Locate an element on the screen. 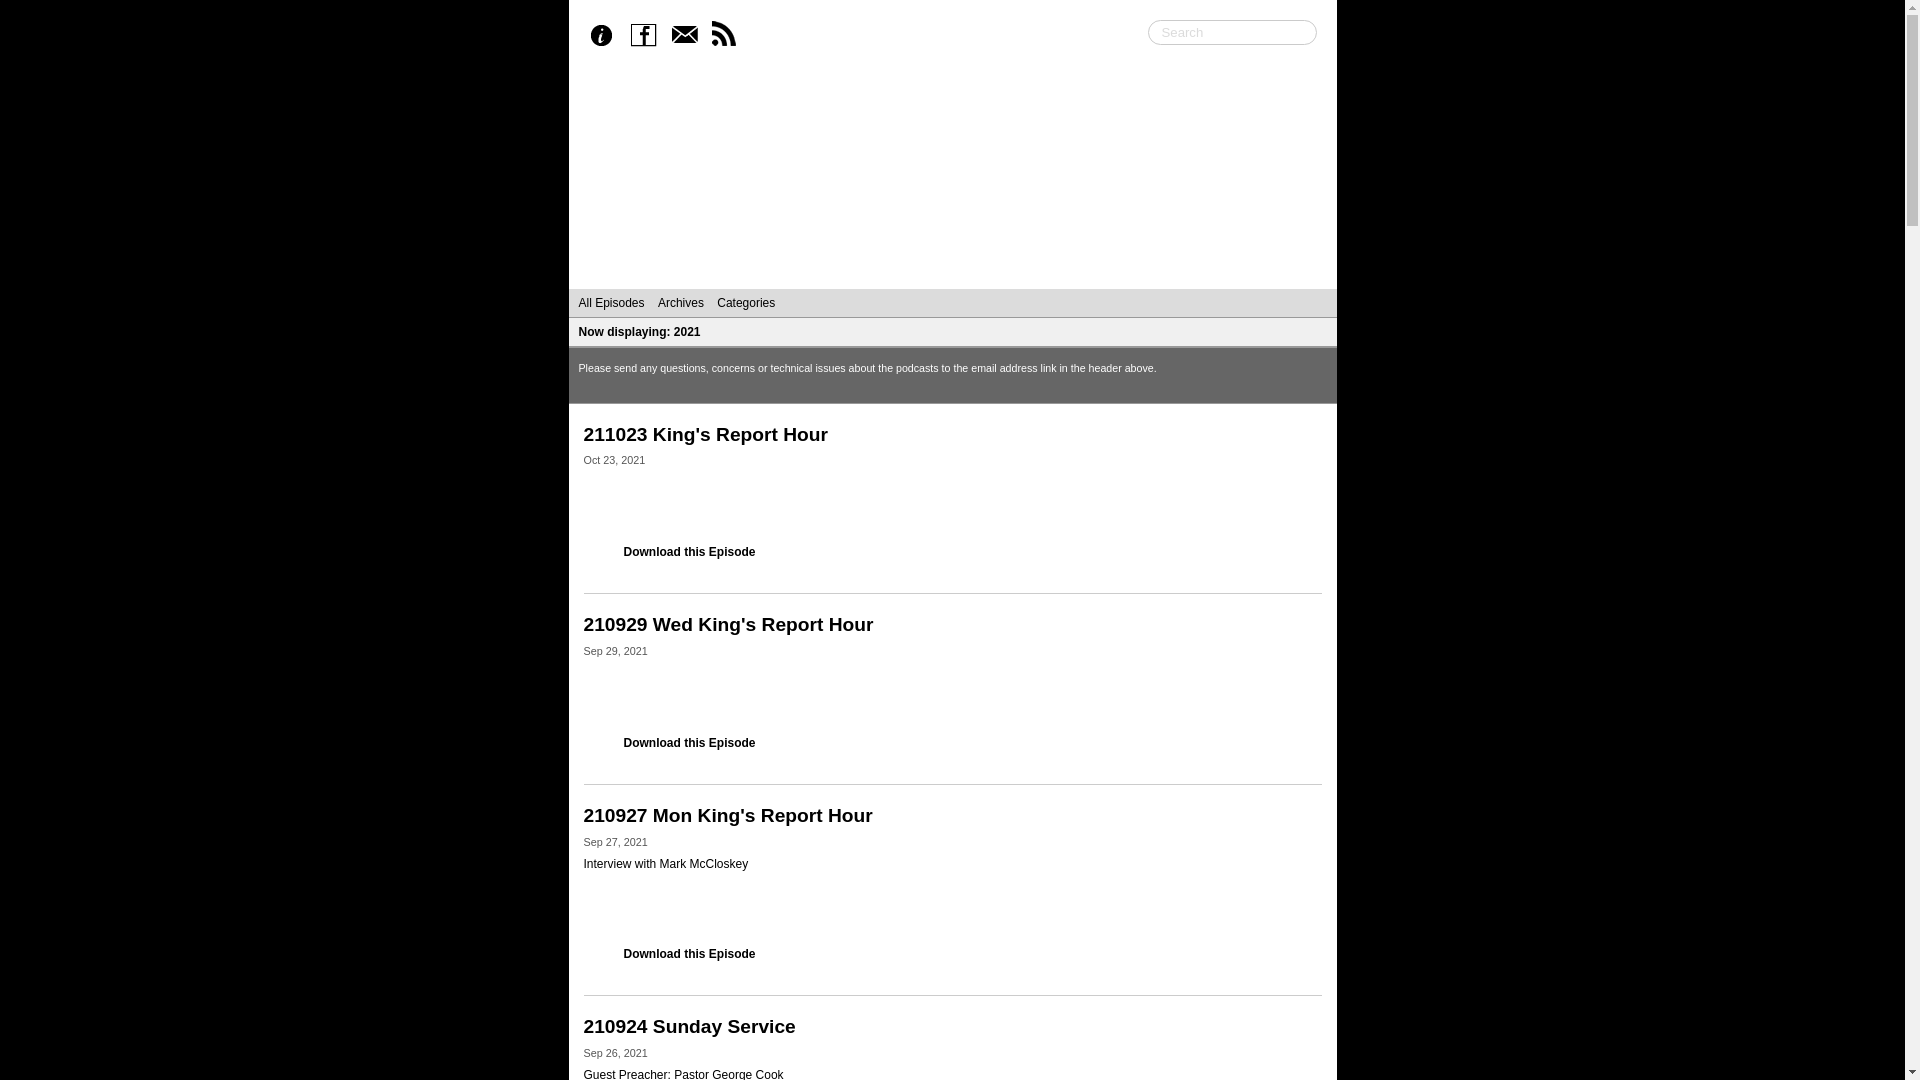  Facebook is located at coordinates (648, 36).